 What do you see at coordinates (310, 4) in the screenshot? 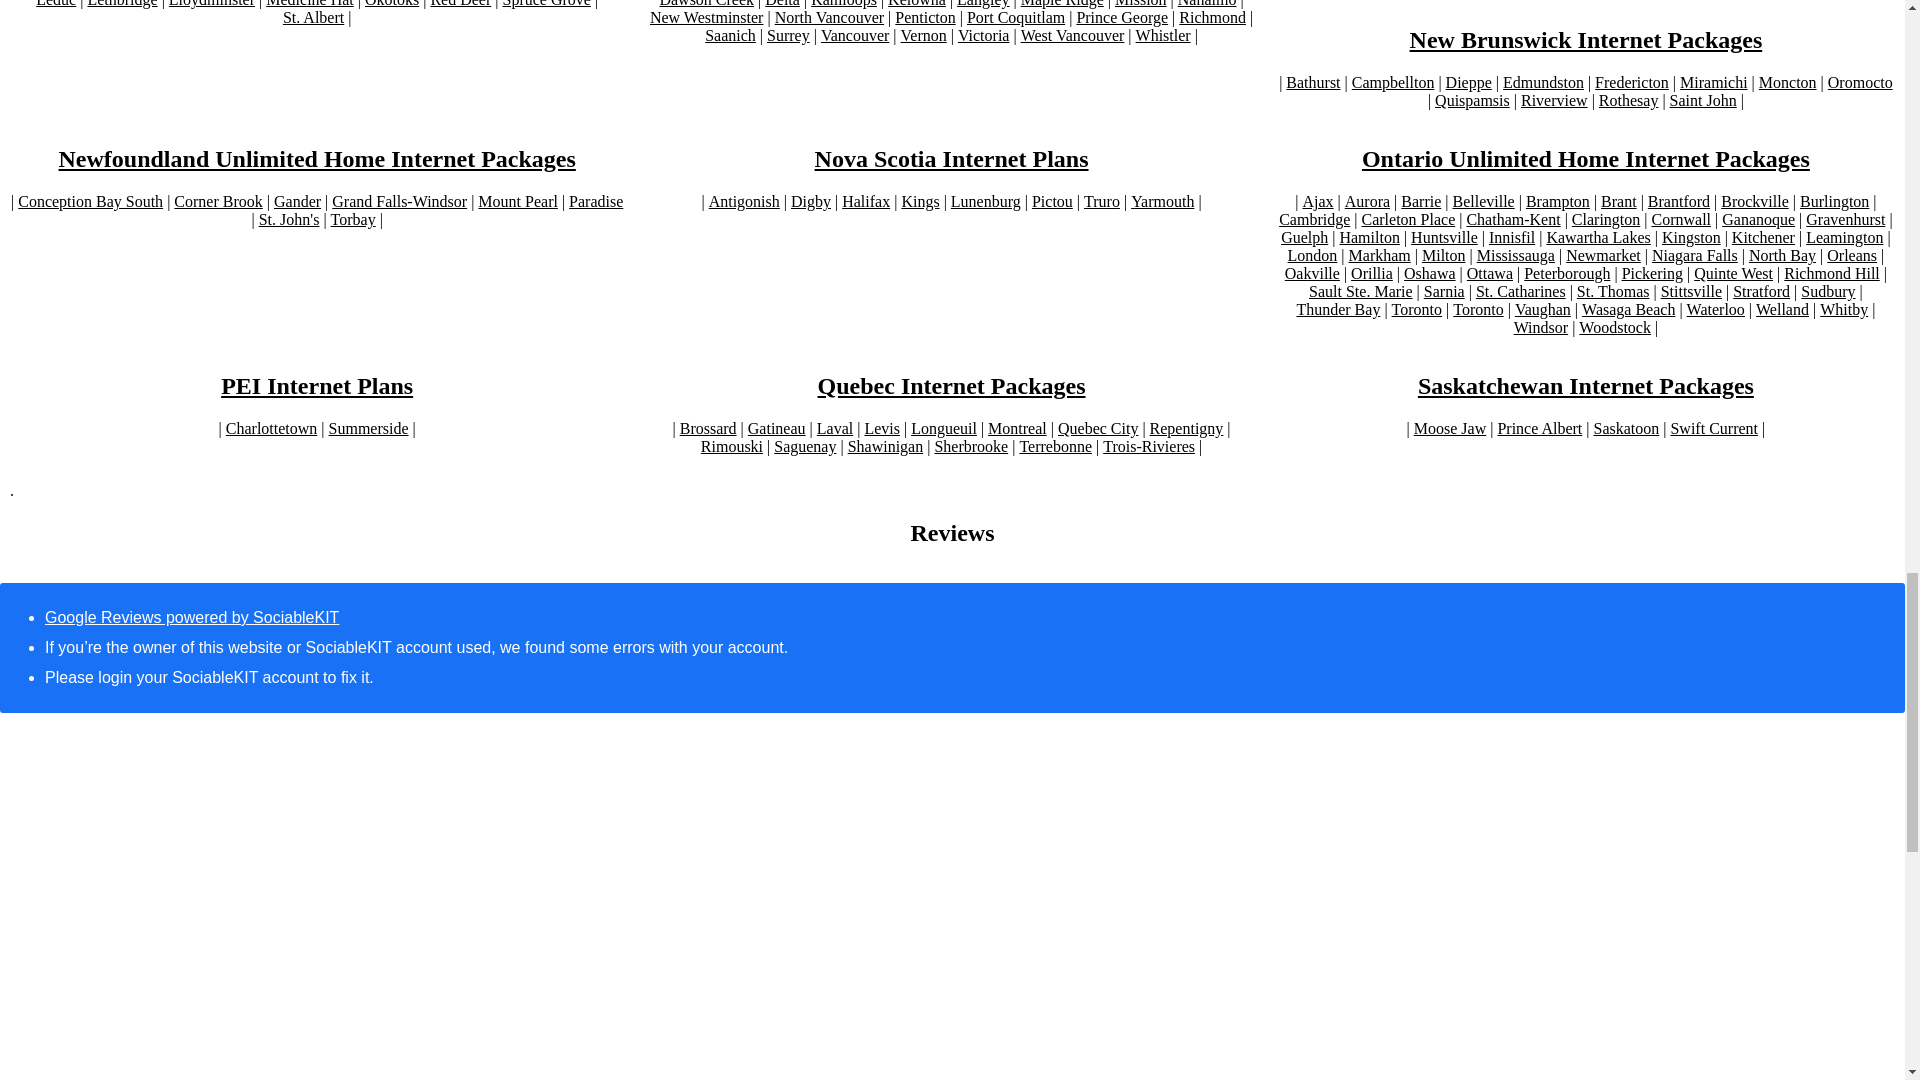
I see `Medicine Hat` at bounding box center [310, 4].